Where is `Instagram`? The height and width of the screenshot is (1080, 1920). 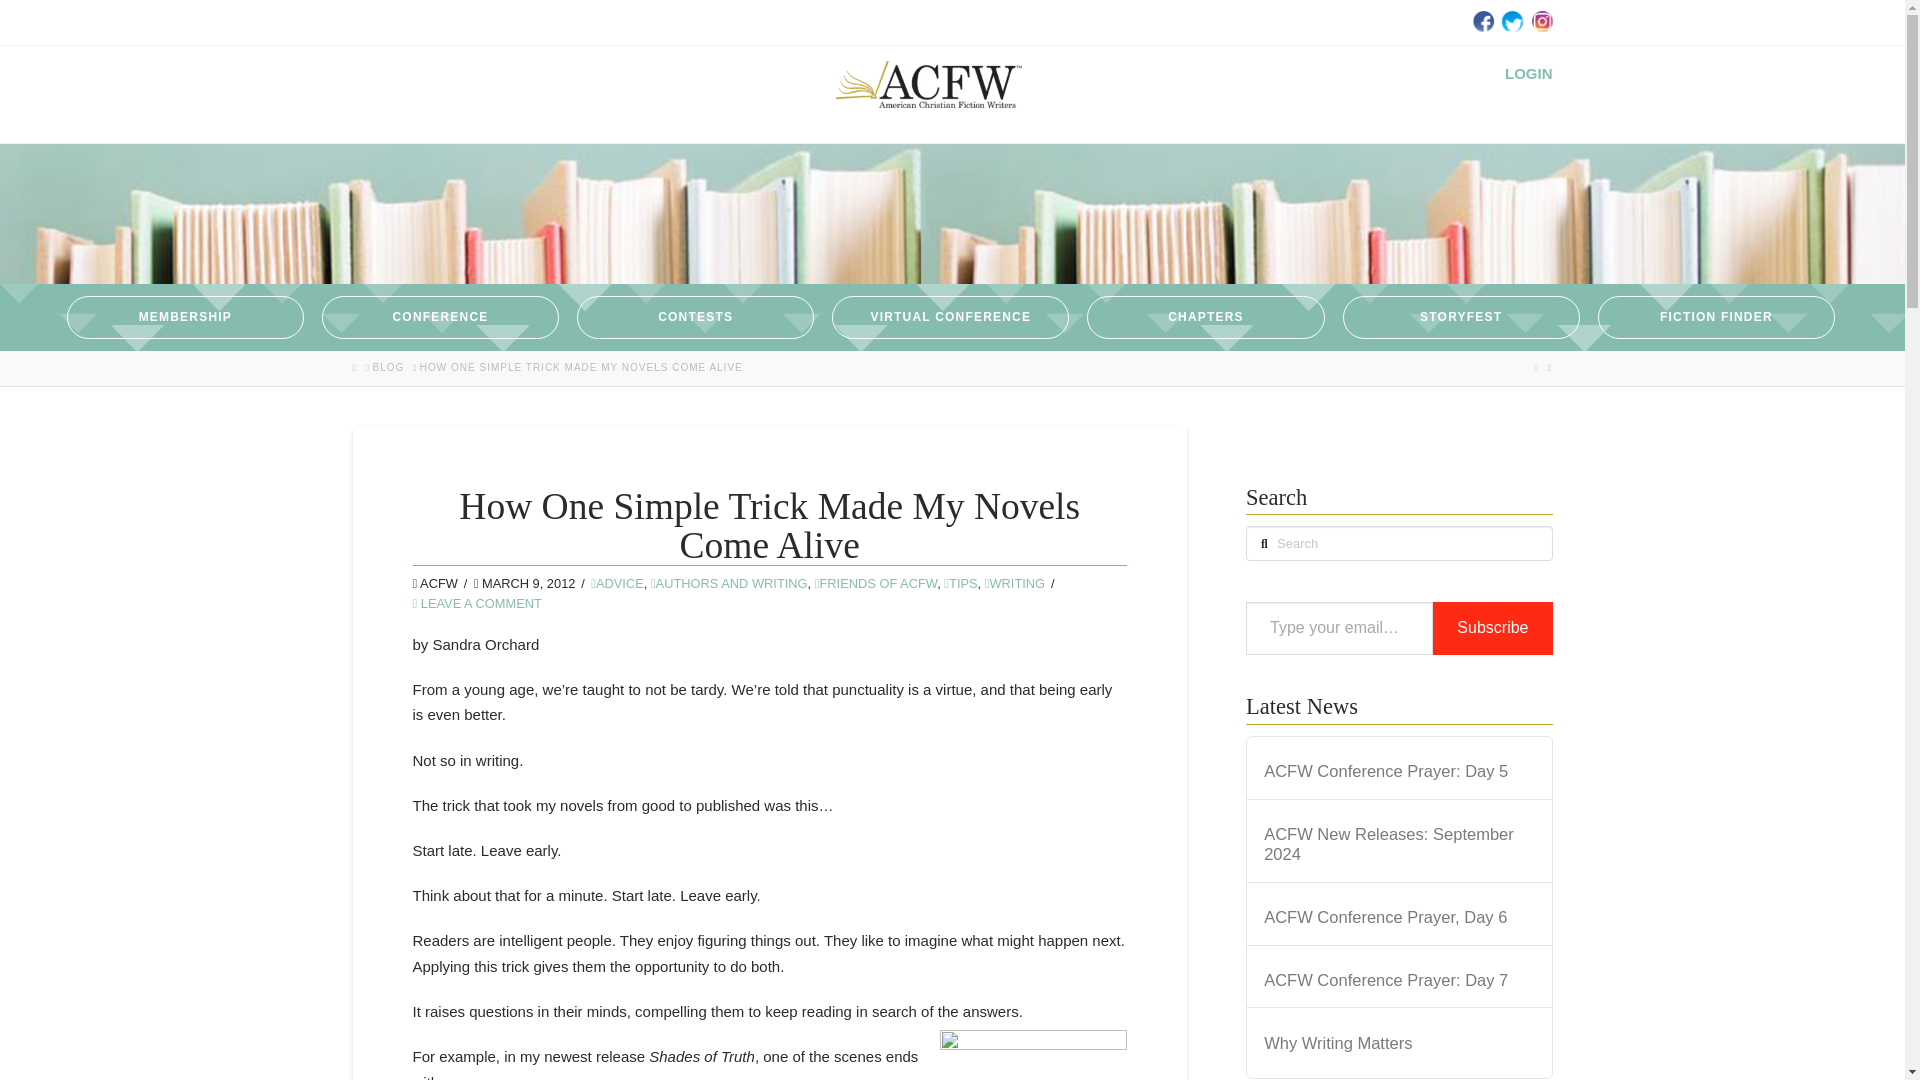 Instagram is located at coordinates (1540, 20).